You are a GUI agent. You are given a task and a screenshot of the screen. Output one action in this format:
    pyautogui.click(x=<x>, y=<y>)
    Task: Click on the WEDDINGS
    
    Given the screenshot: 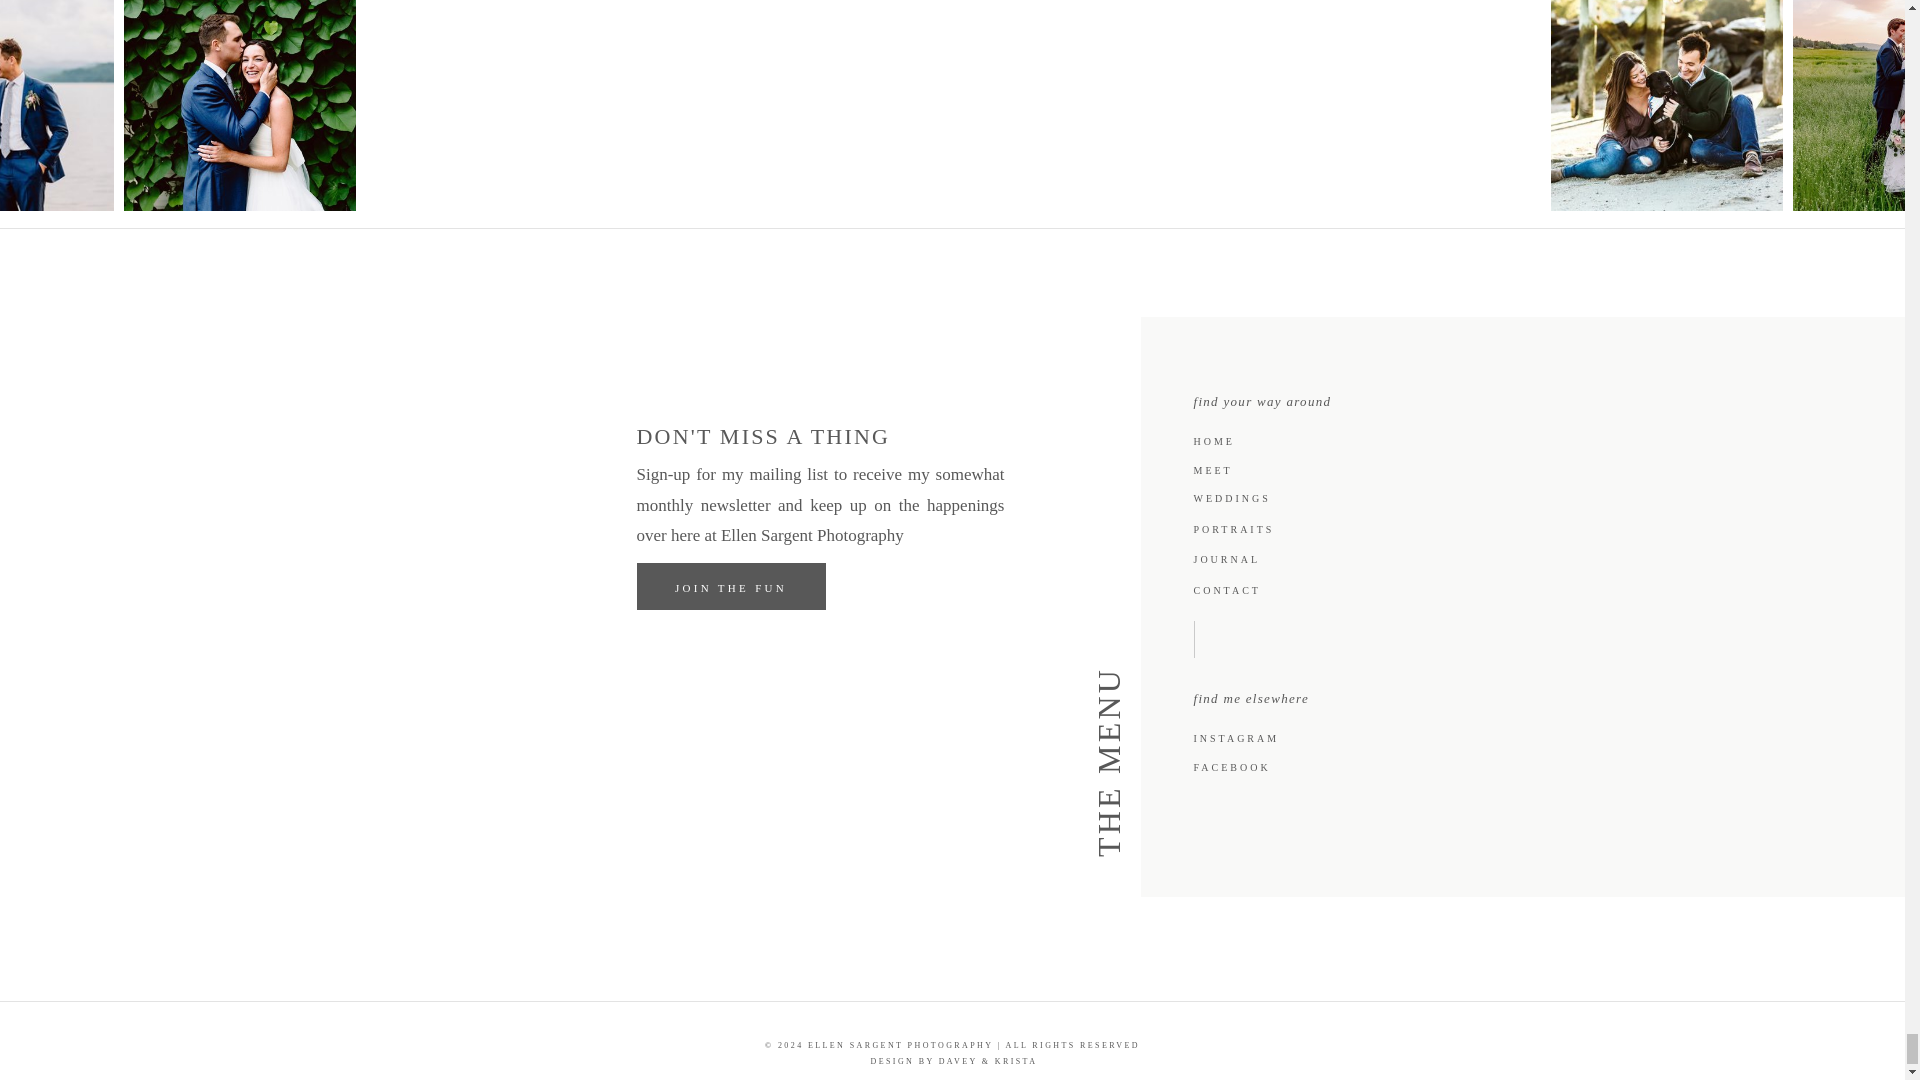 What is the action you would take?
    pyautogui.click(x=1237, y=497)
    